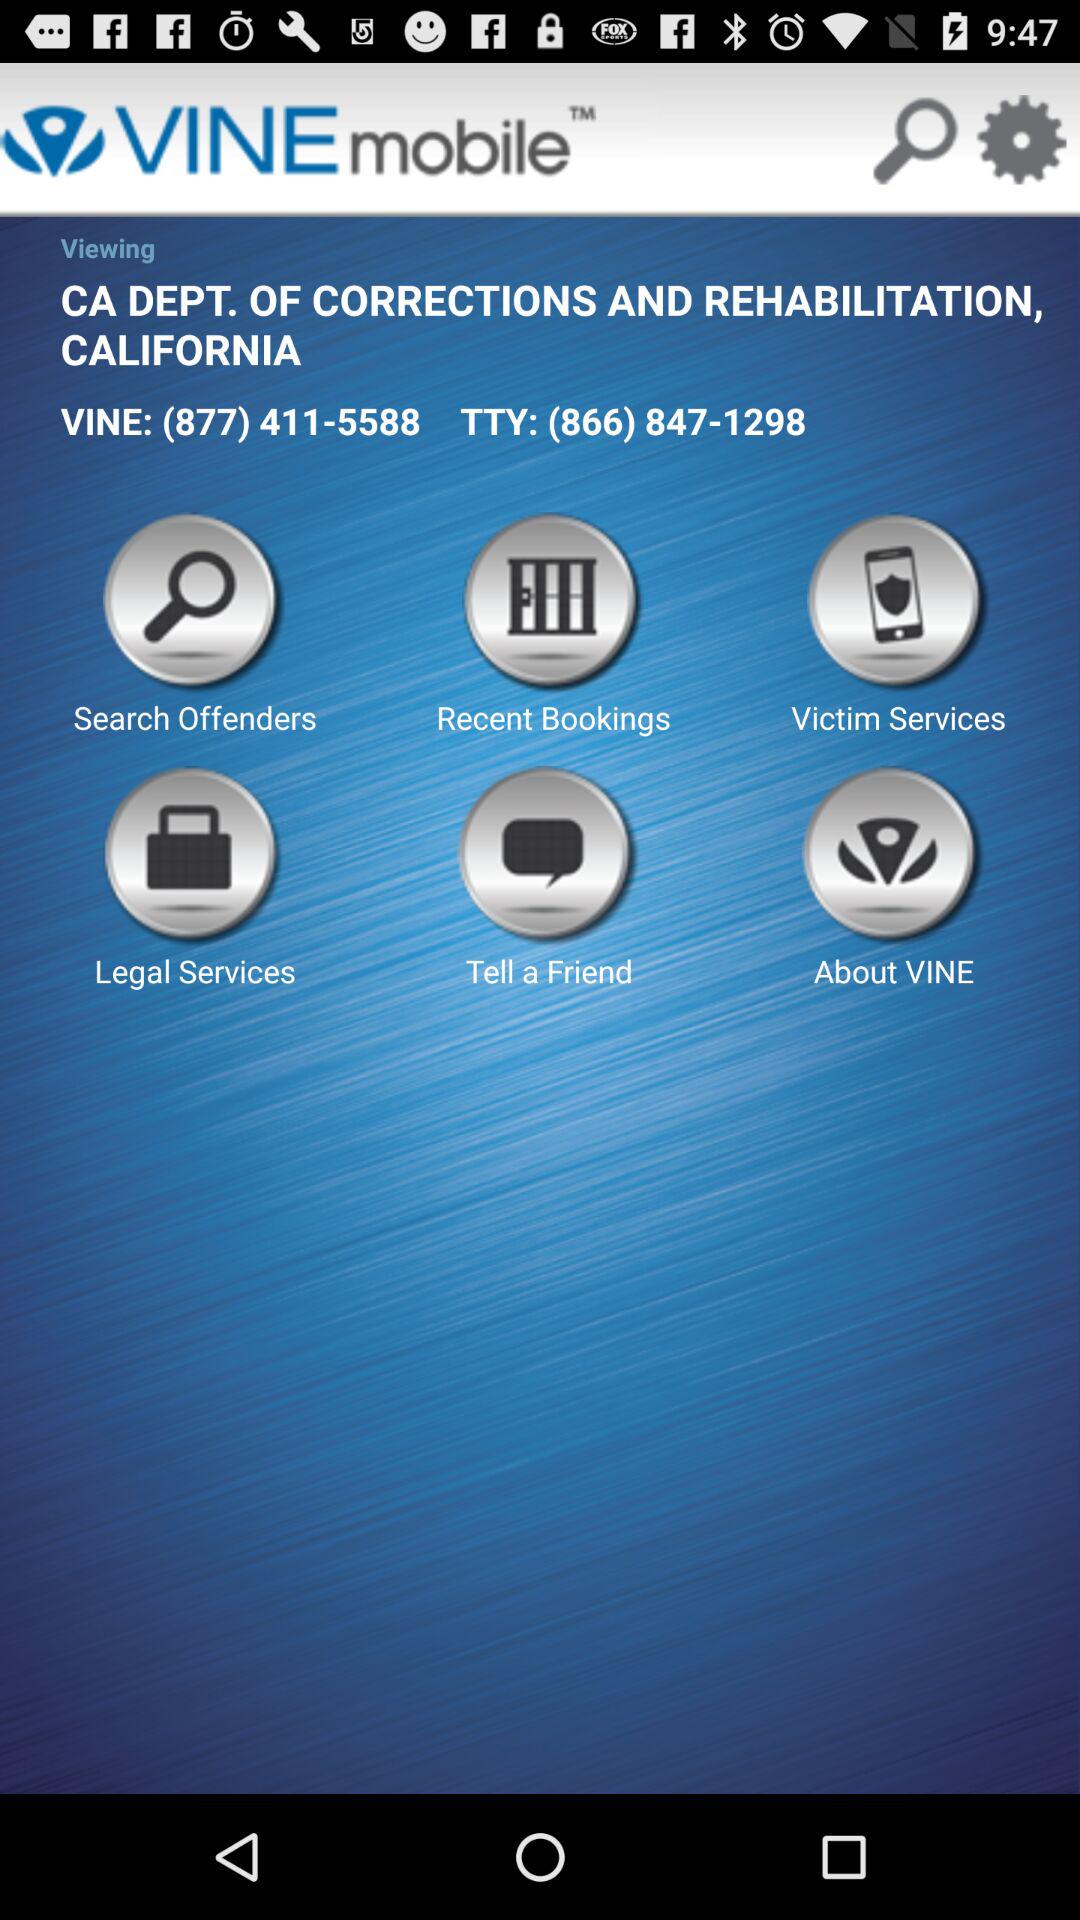 This screenshot has width=1080, height=1920. I want to click on select the button above the recent bookings button, so click(633, 420).